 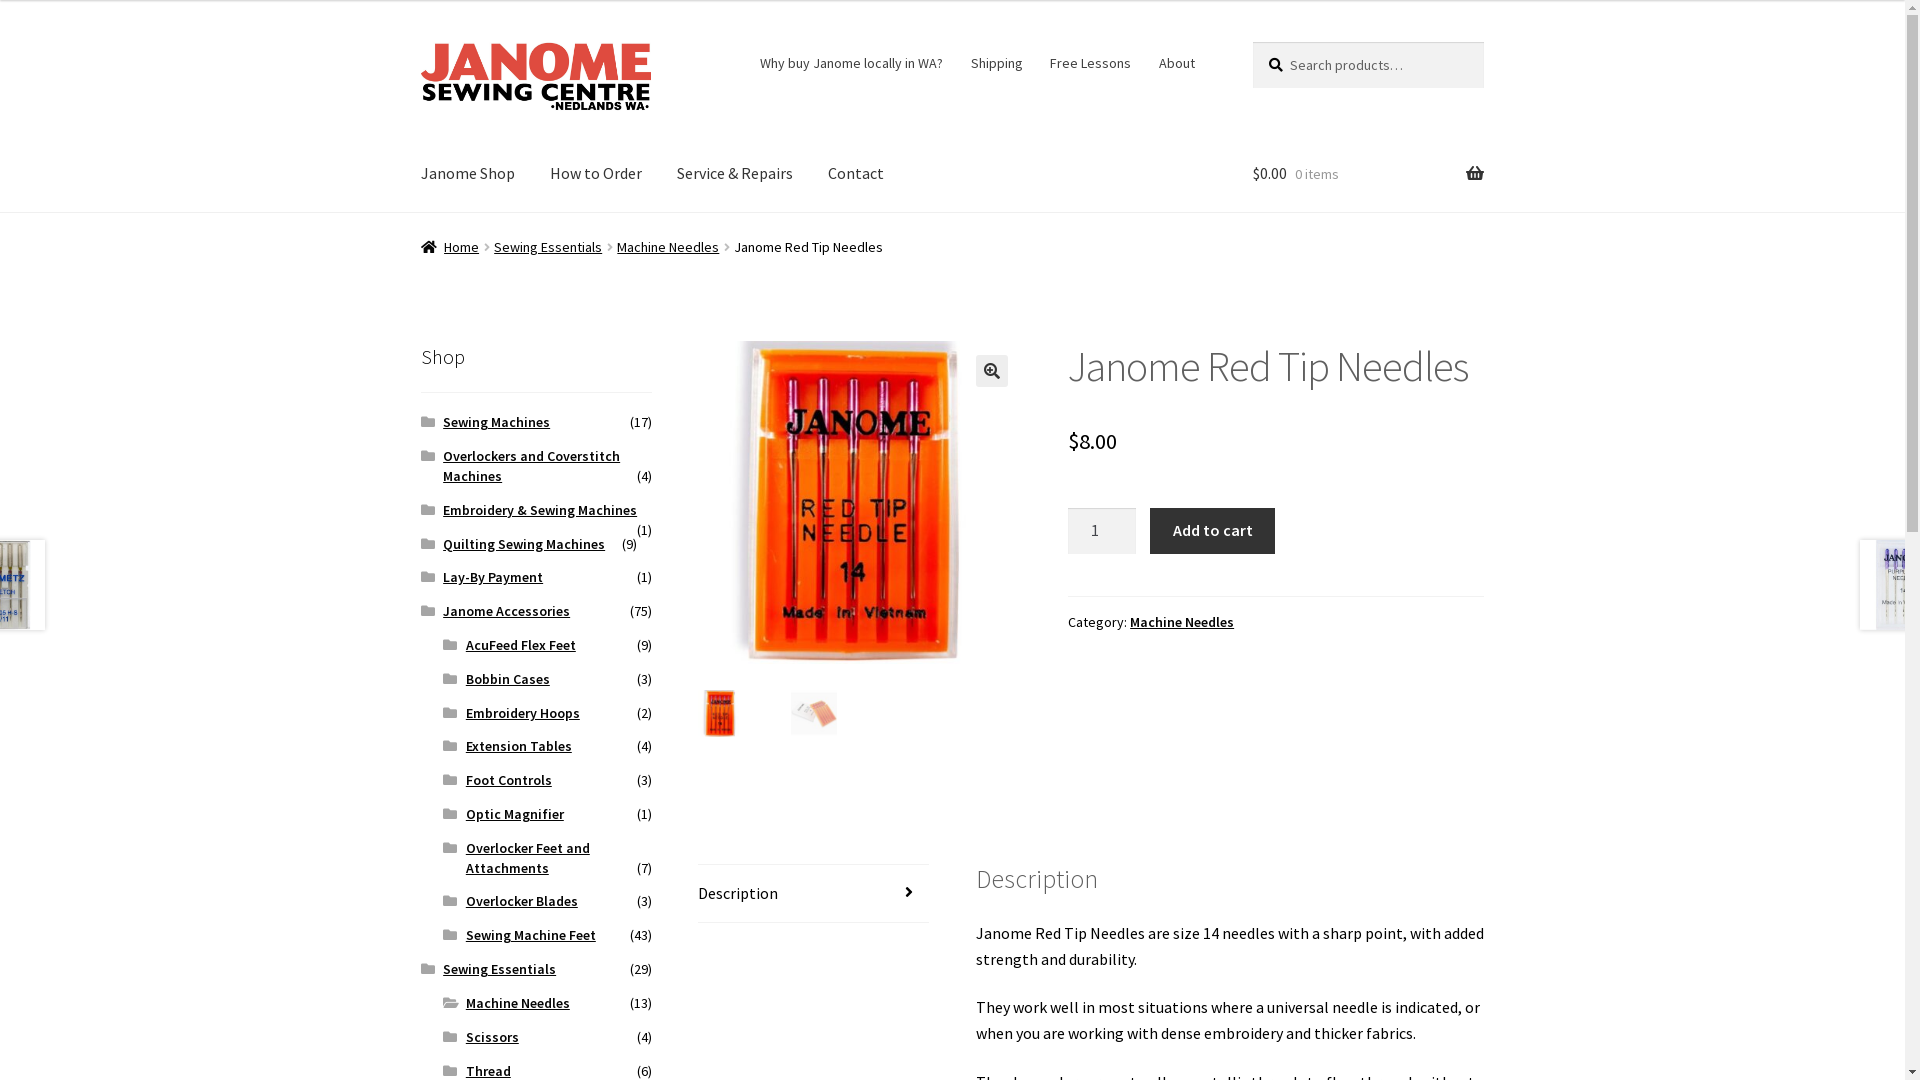 I want to click on Machine Needles, so click(x=1182, y=622).